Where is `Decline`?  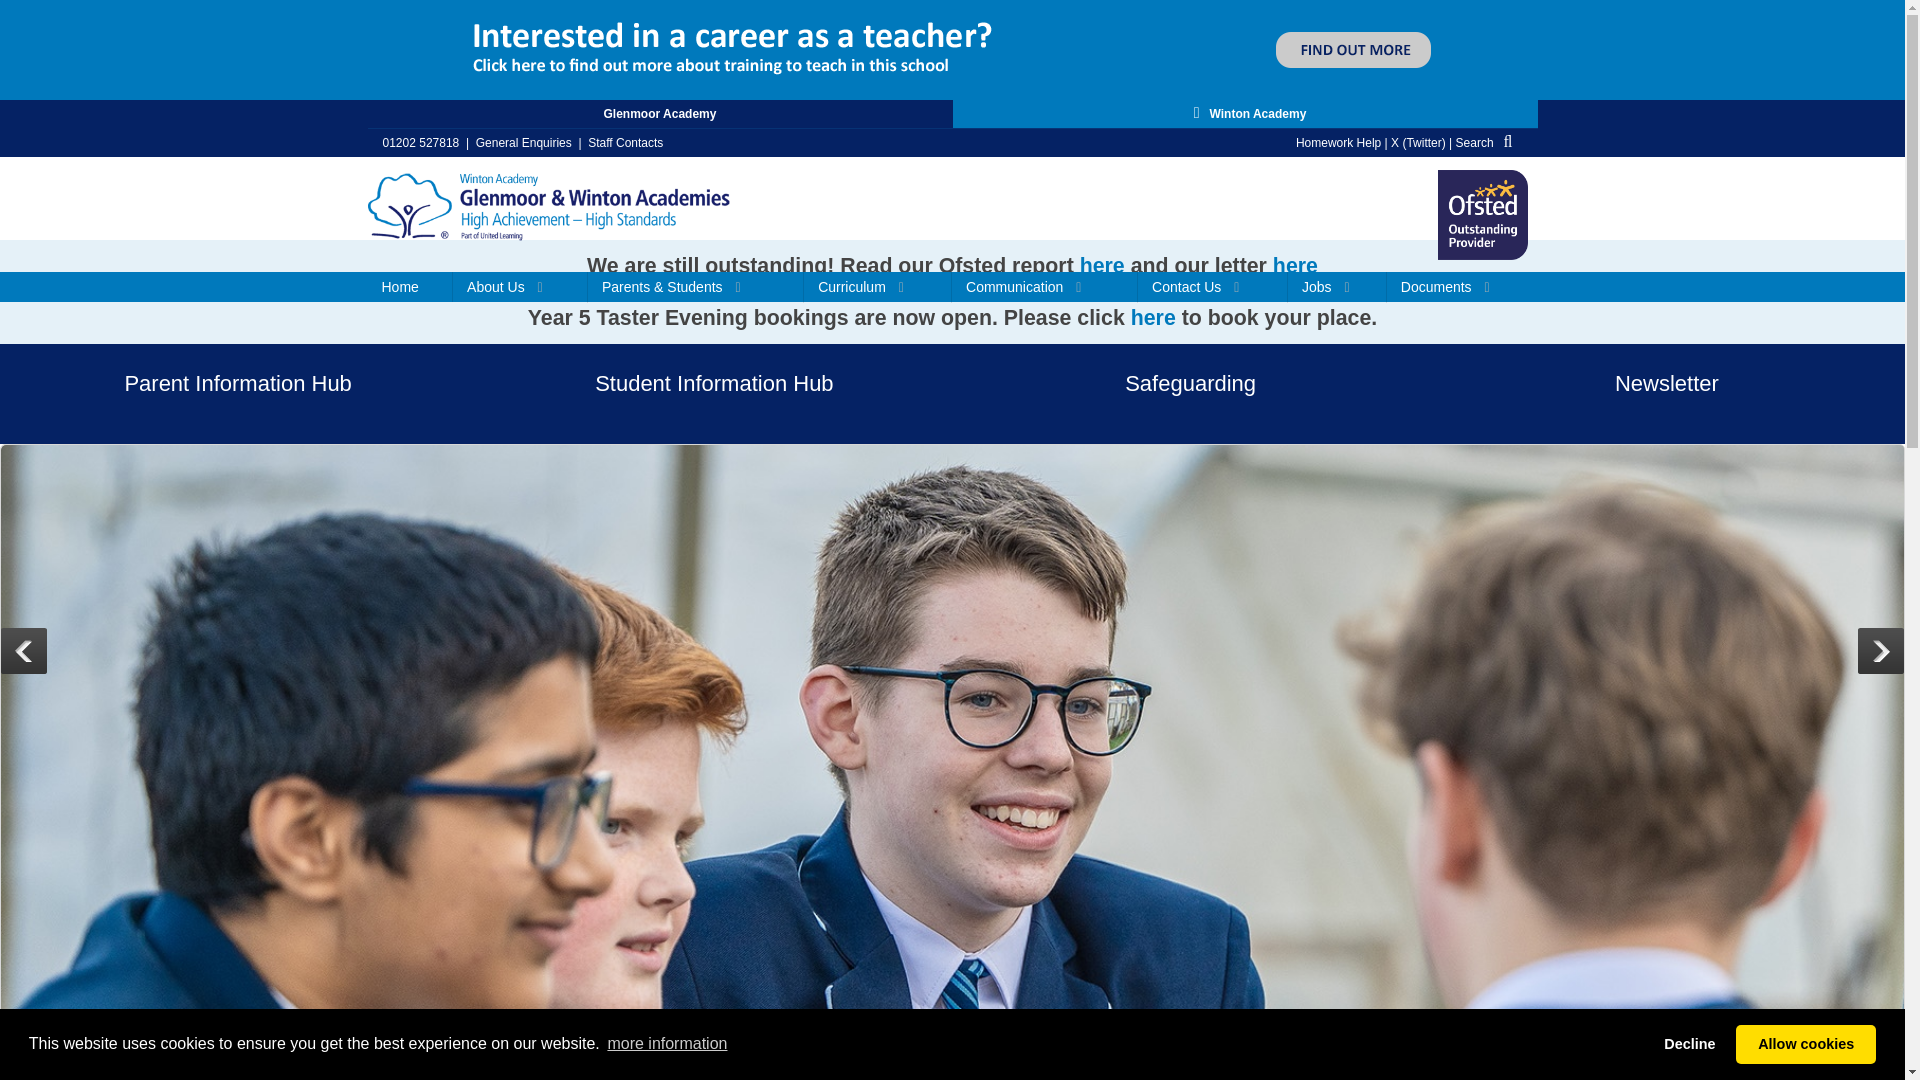
Decline is located at coordinates (1690, 1043).